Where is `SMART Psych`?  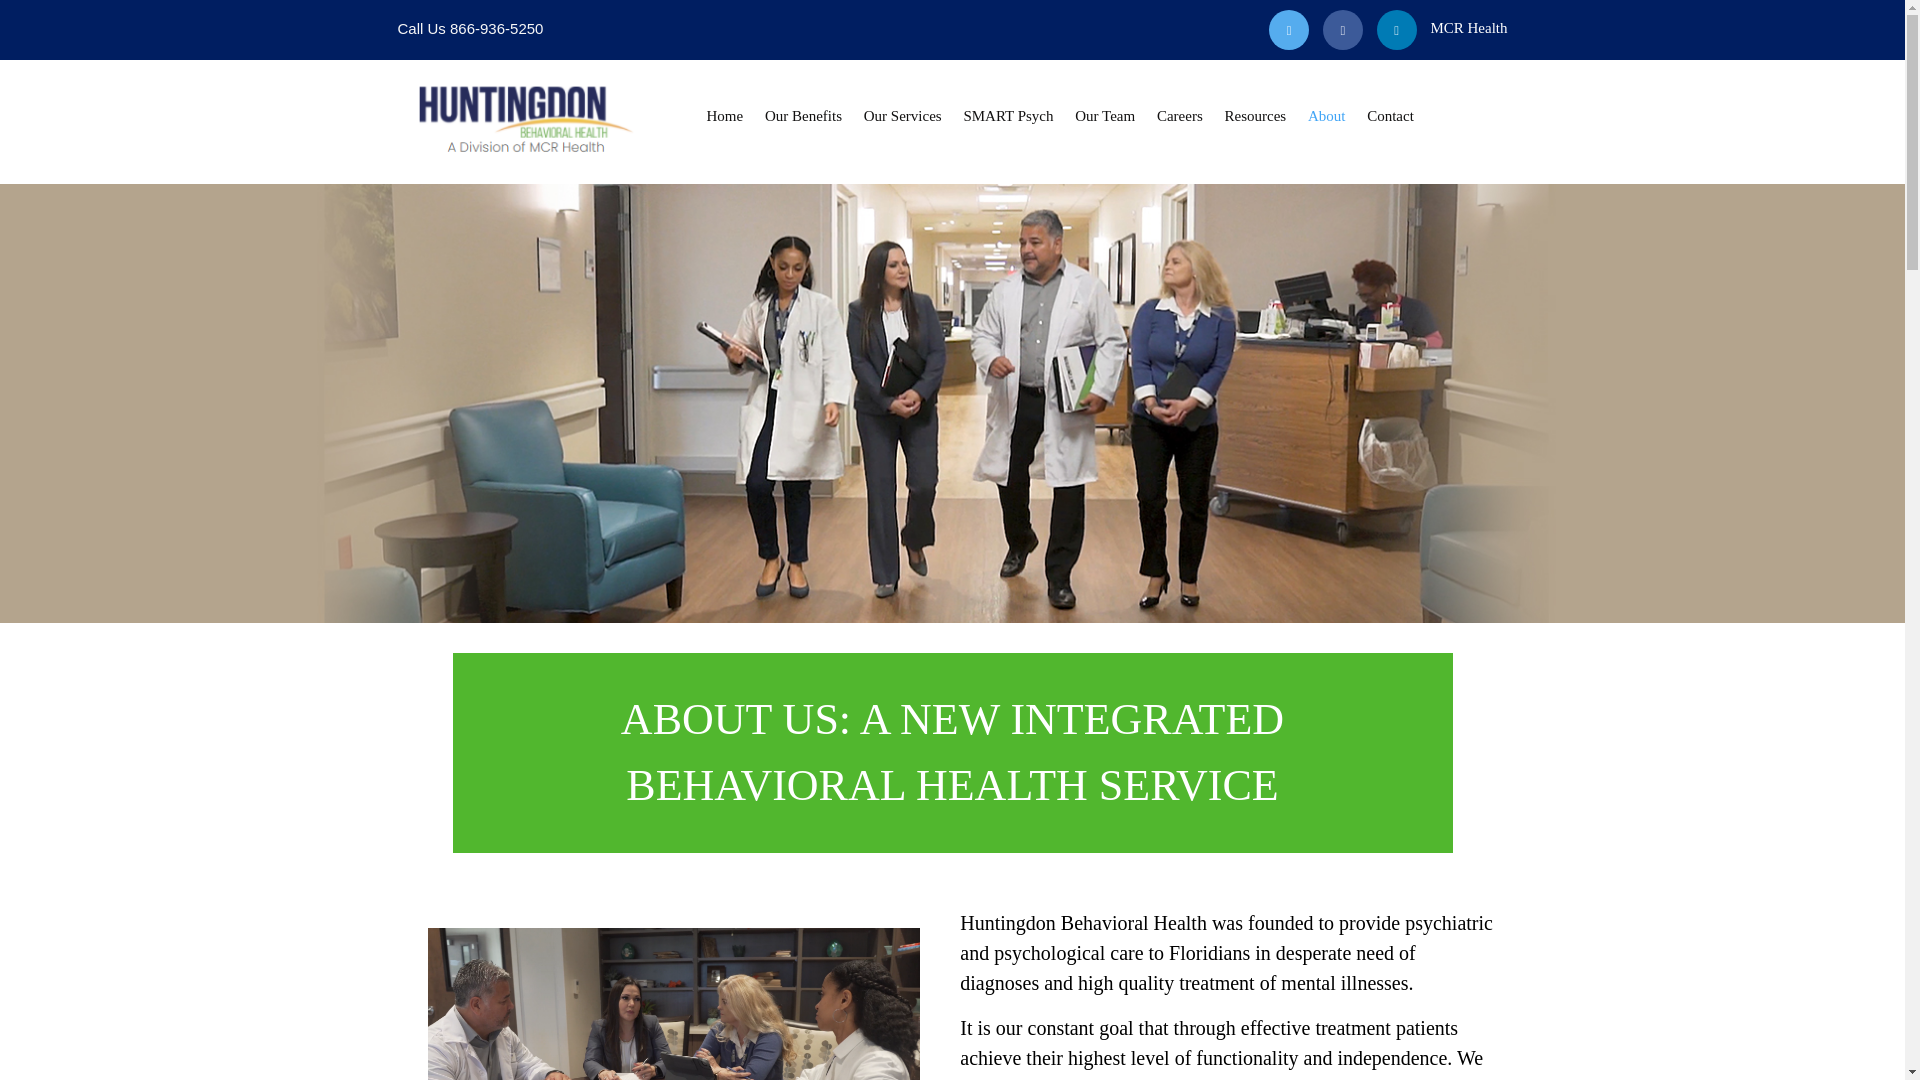 SMART Psych is located at coordinates (1008, 116).